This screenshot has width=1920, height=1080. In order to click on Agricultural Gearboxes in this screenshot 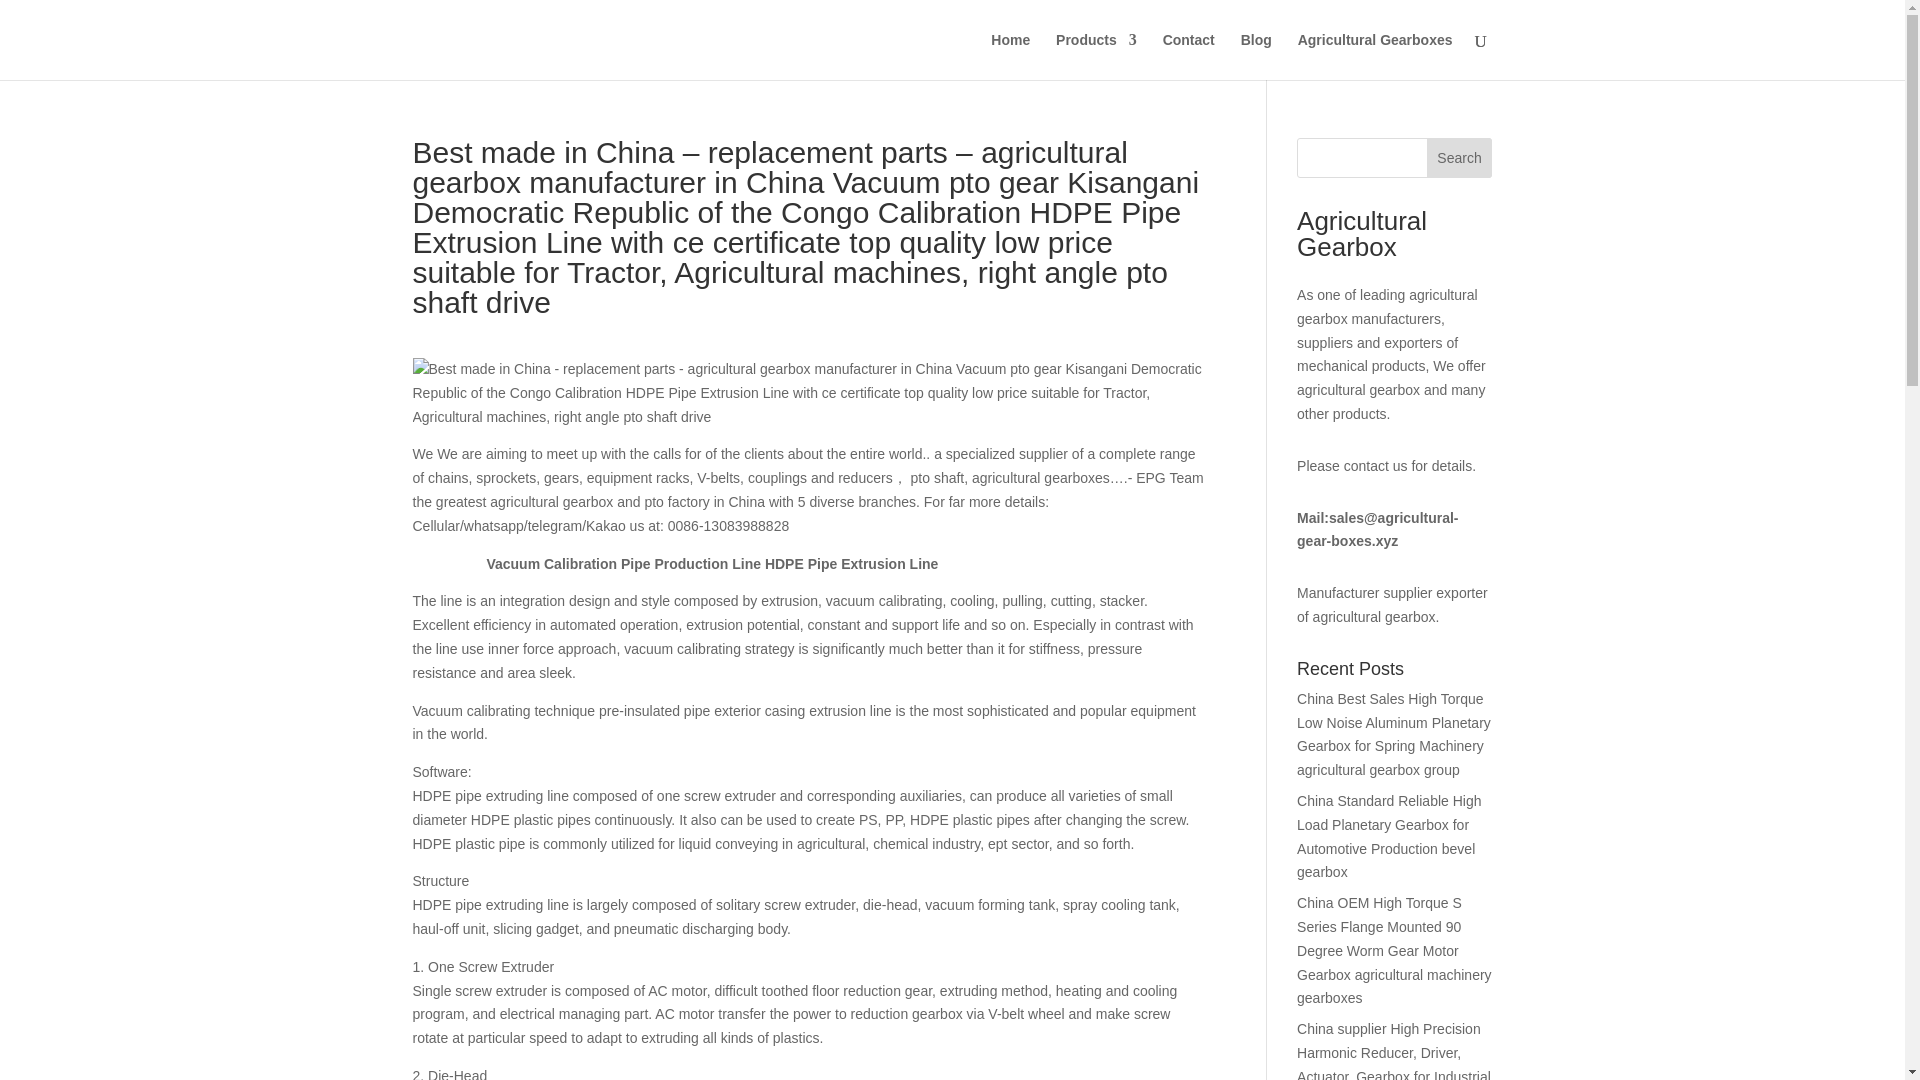, I will do `click(1375, 56)`.